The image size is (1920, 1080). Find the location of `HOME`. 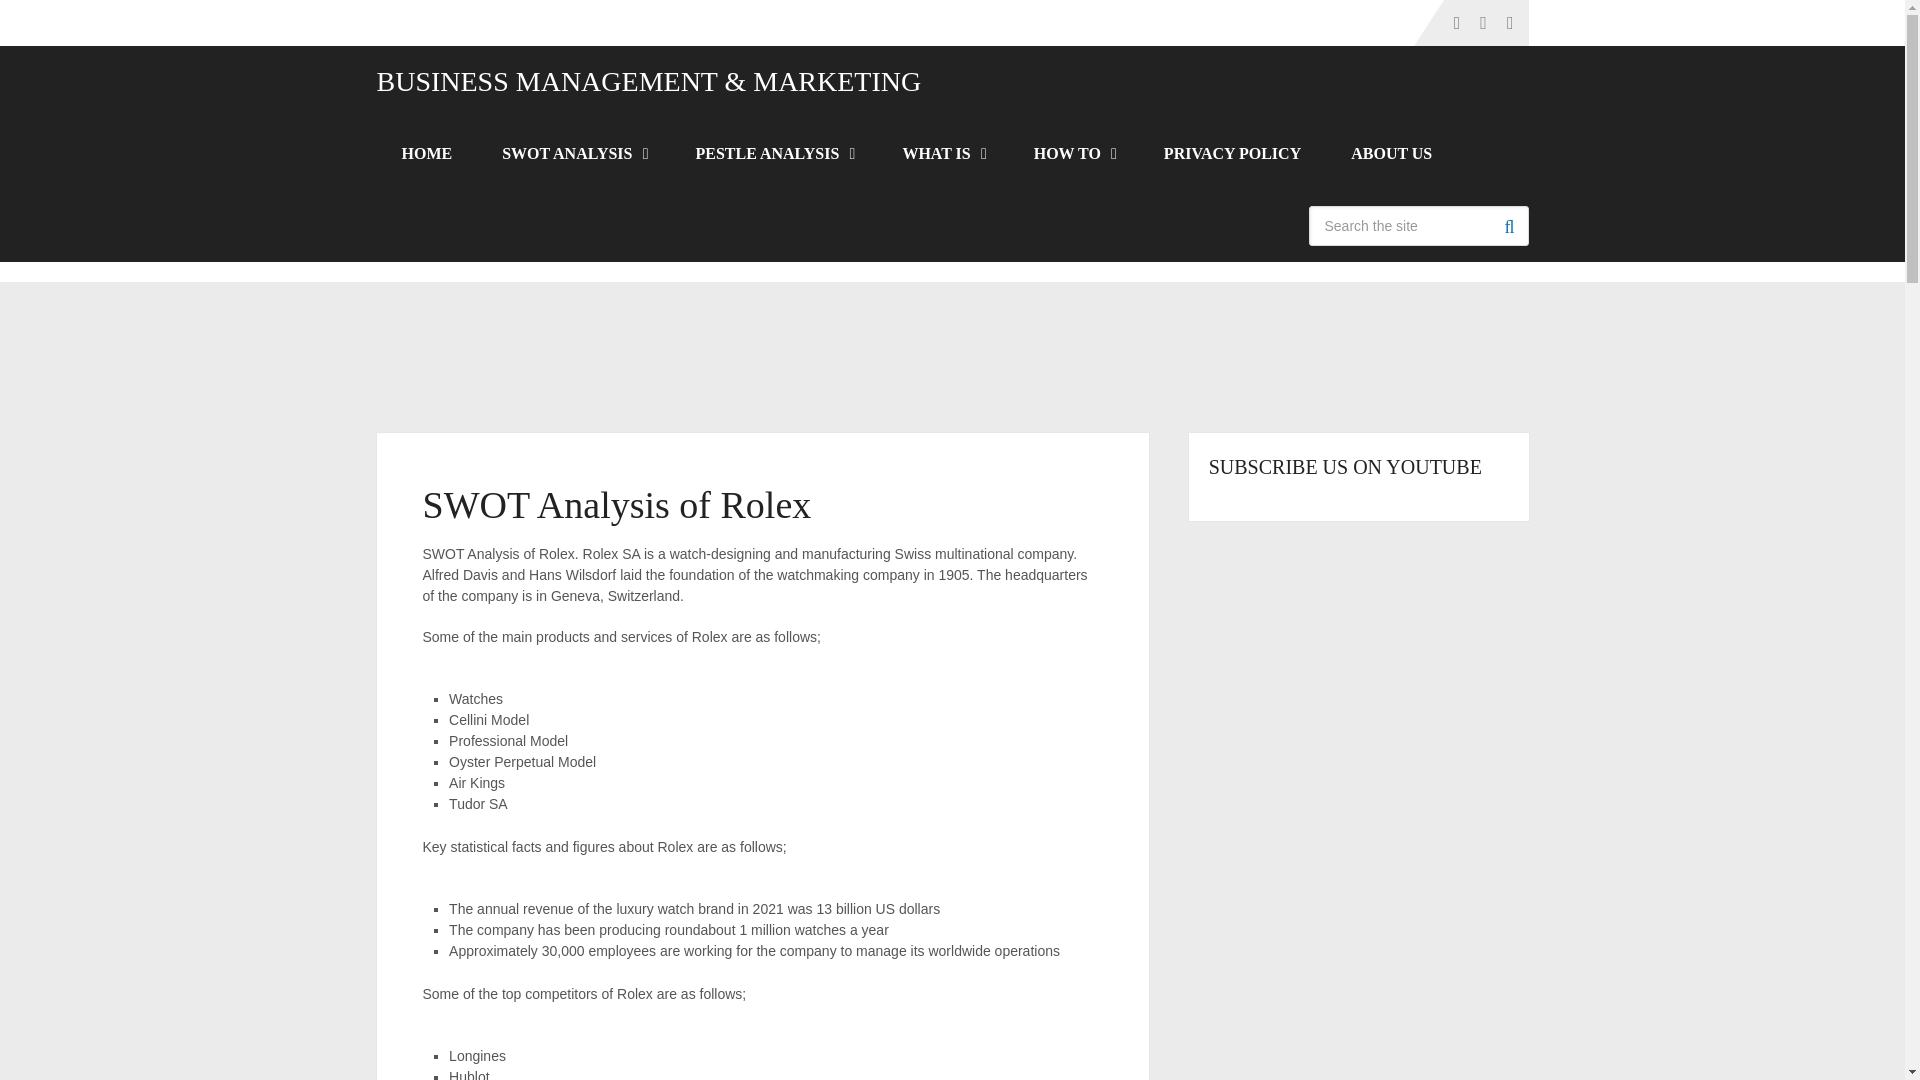

HOME is located at coordinates (426, 154).